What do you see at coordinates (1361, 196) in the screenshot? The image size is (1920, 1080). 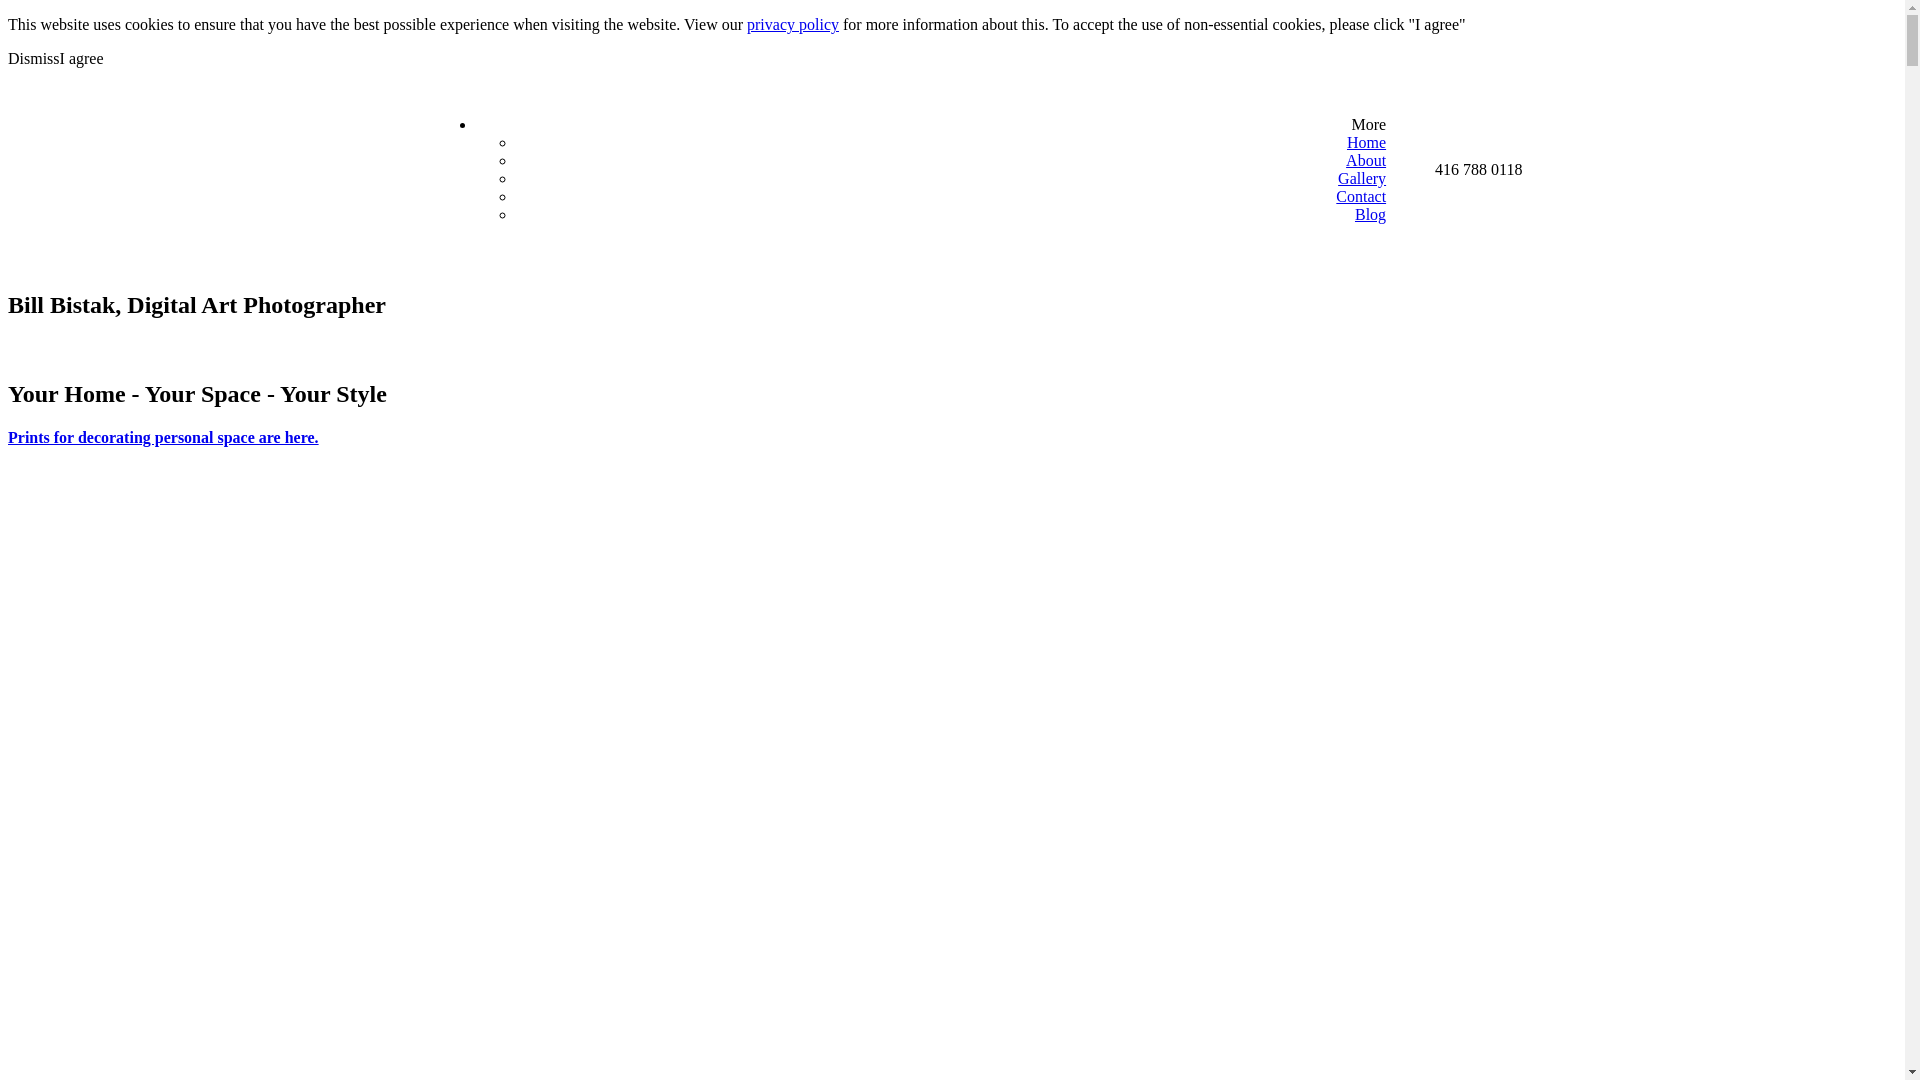 I see `Contact` at bounding box center [1361, 196].